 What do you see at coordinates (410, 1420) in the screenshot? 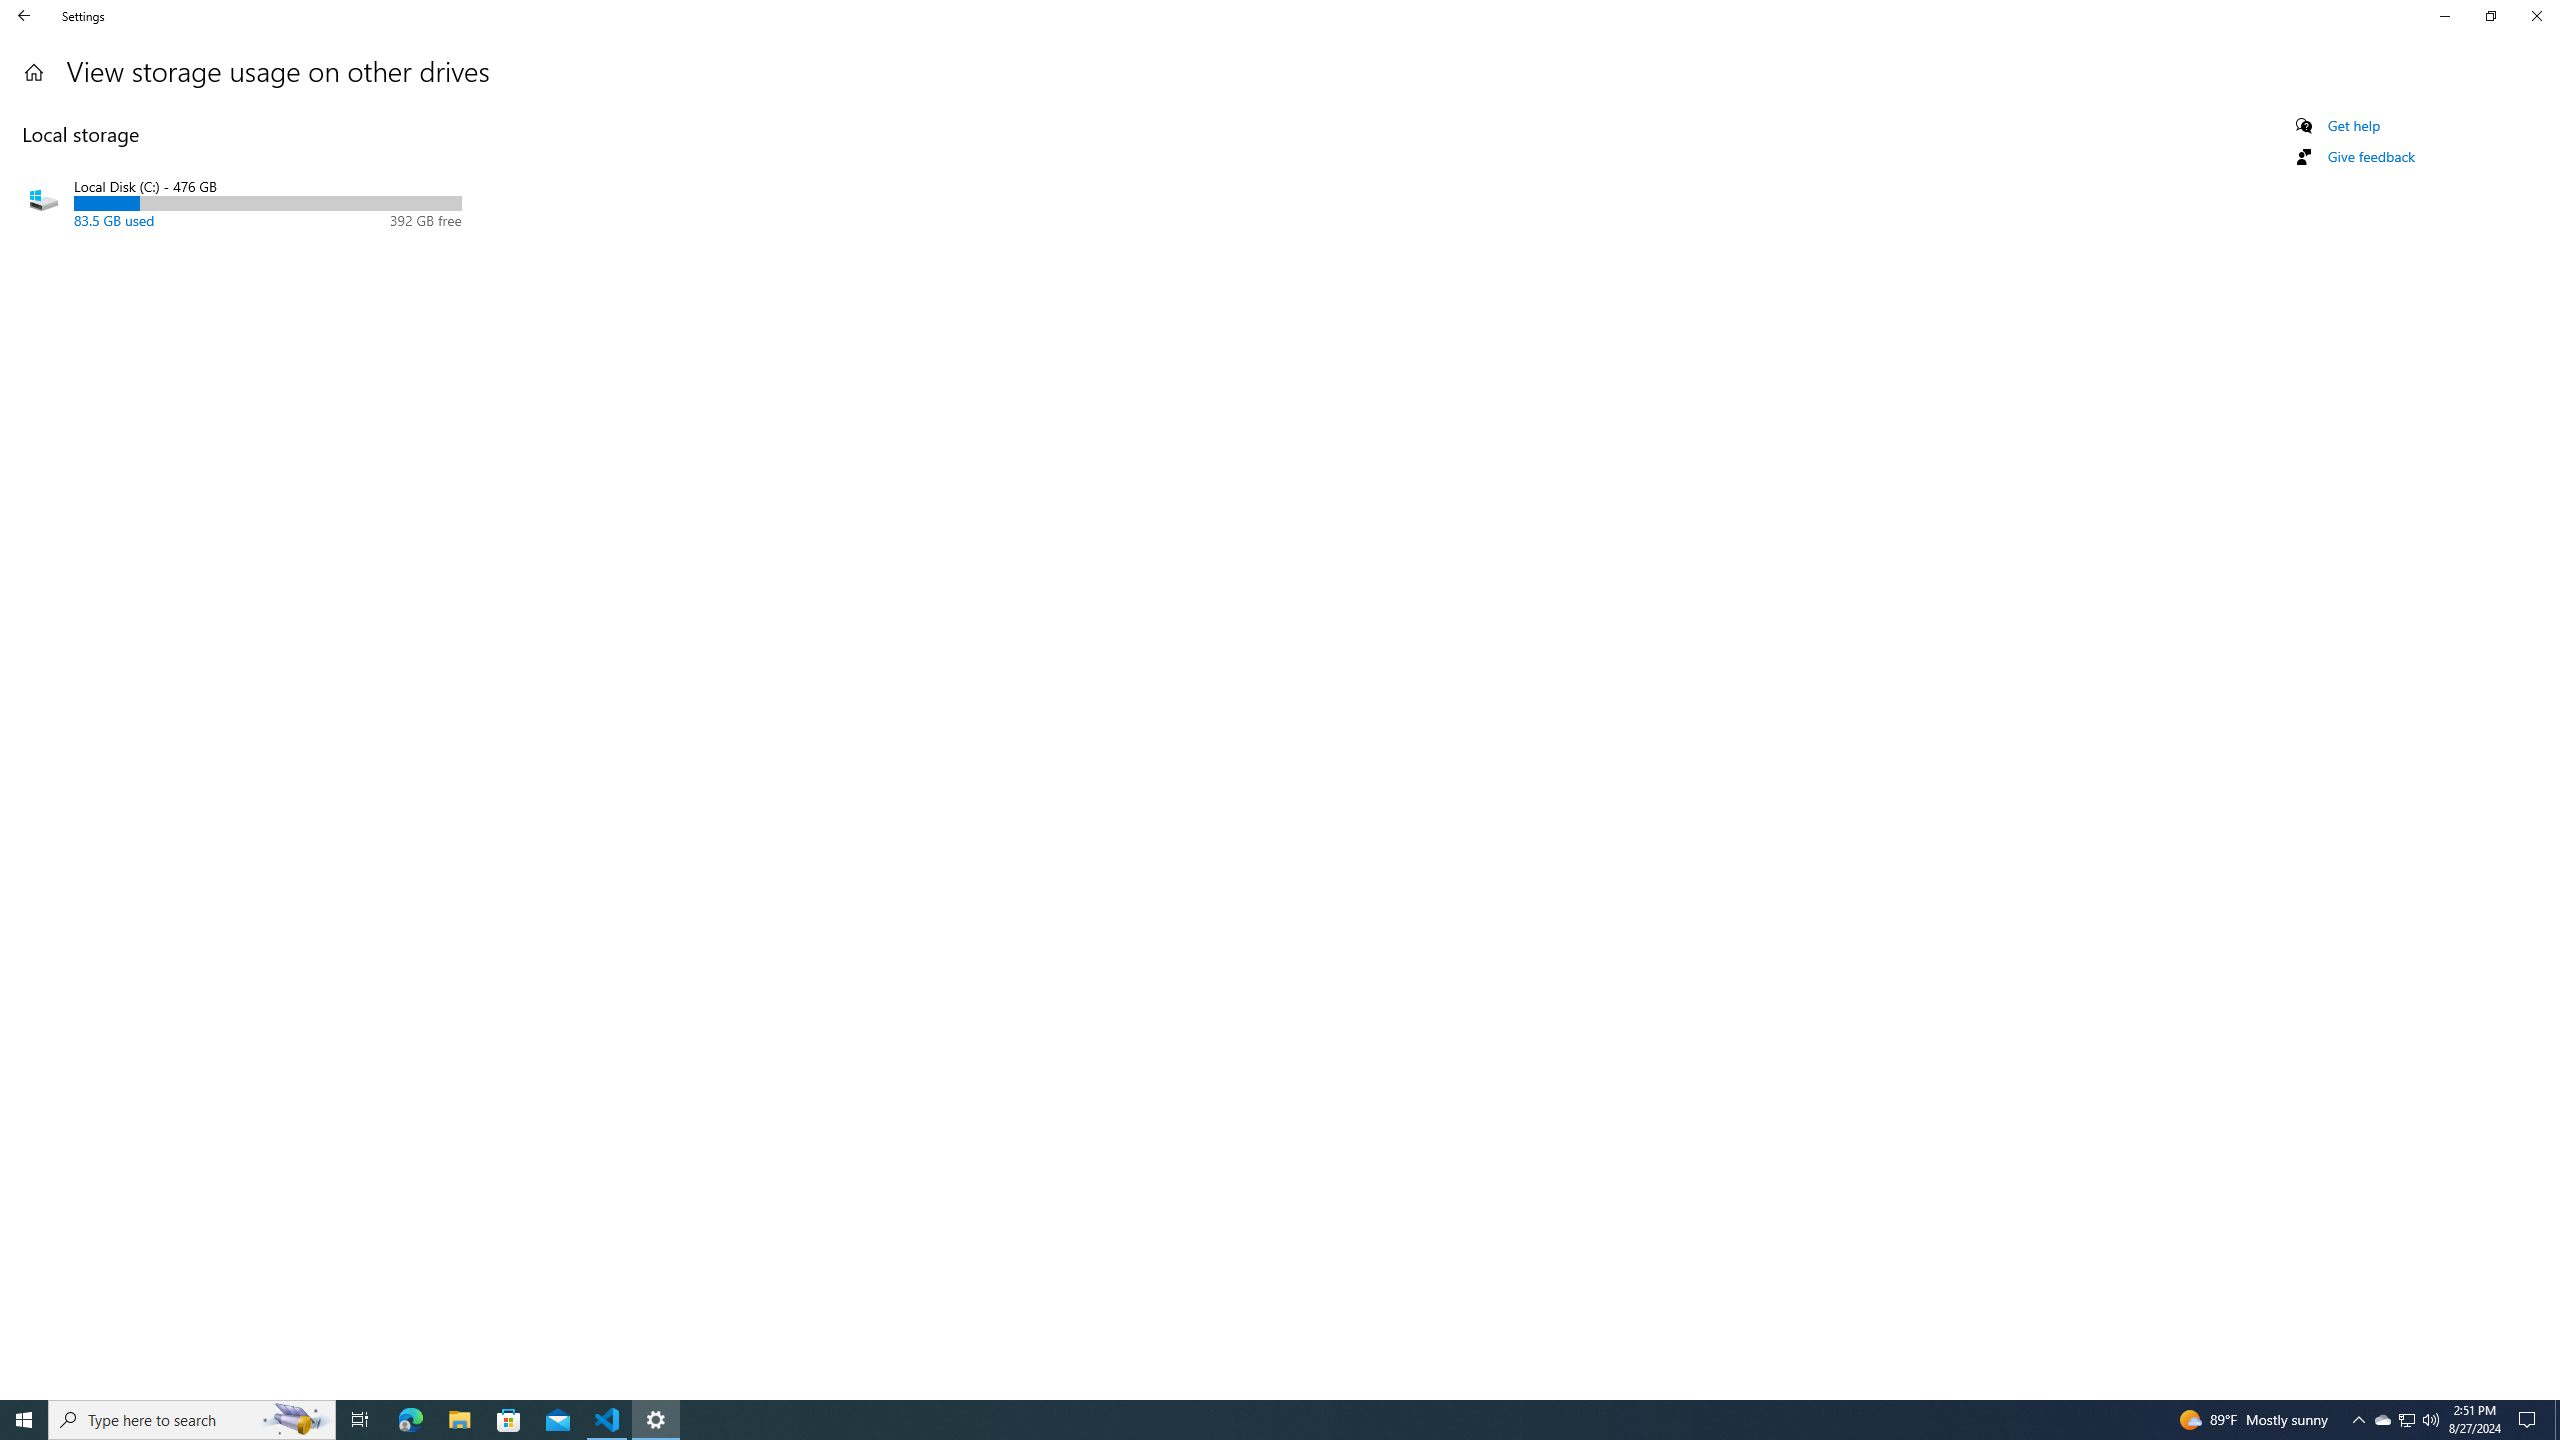
I see `Close Settings` at bounding box center [410, 1420].